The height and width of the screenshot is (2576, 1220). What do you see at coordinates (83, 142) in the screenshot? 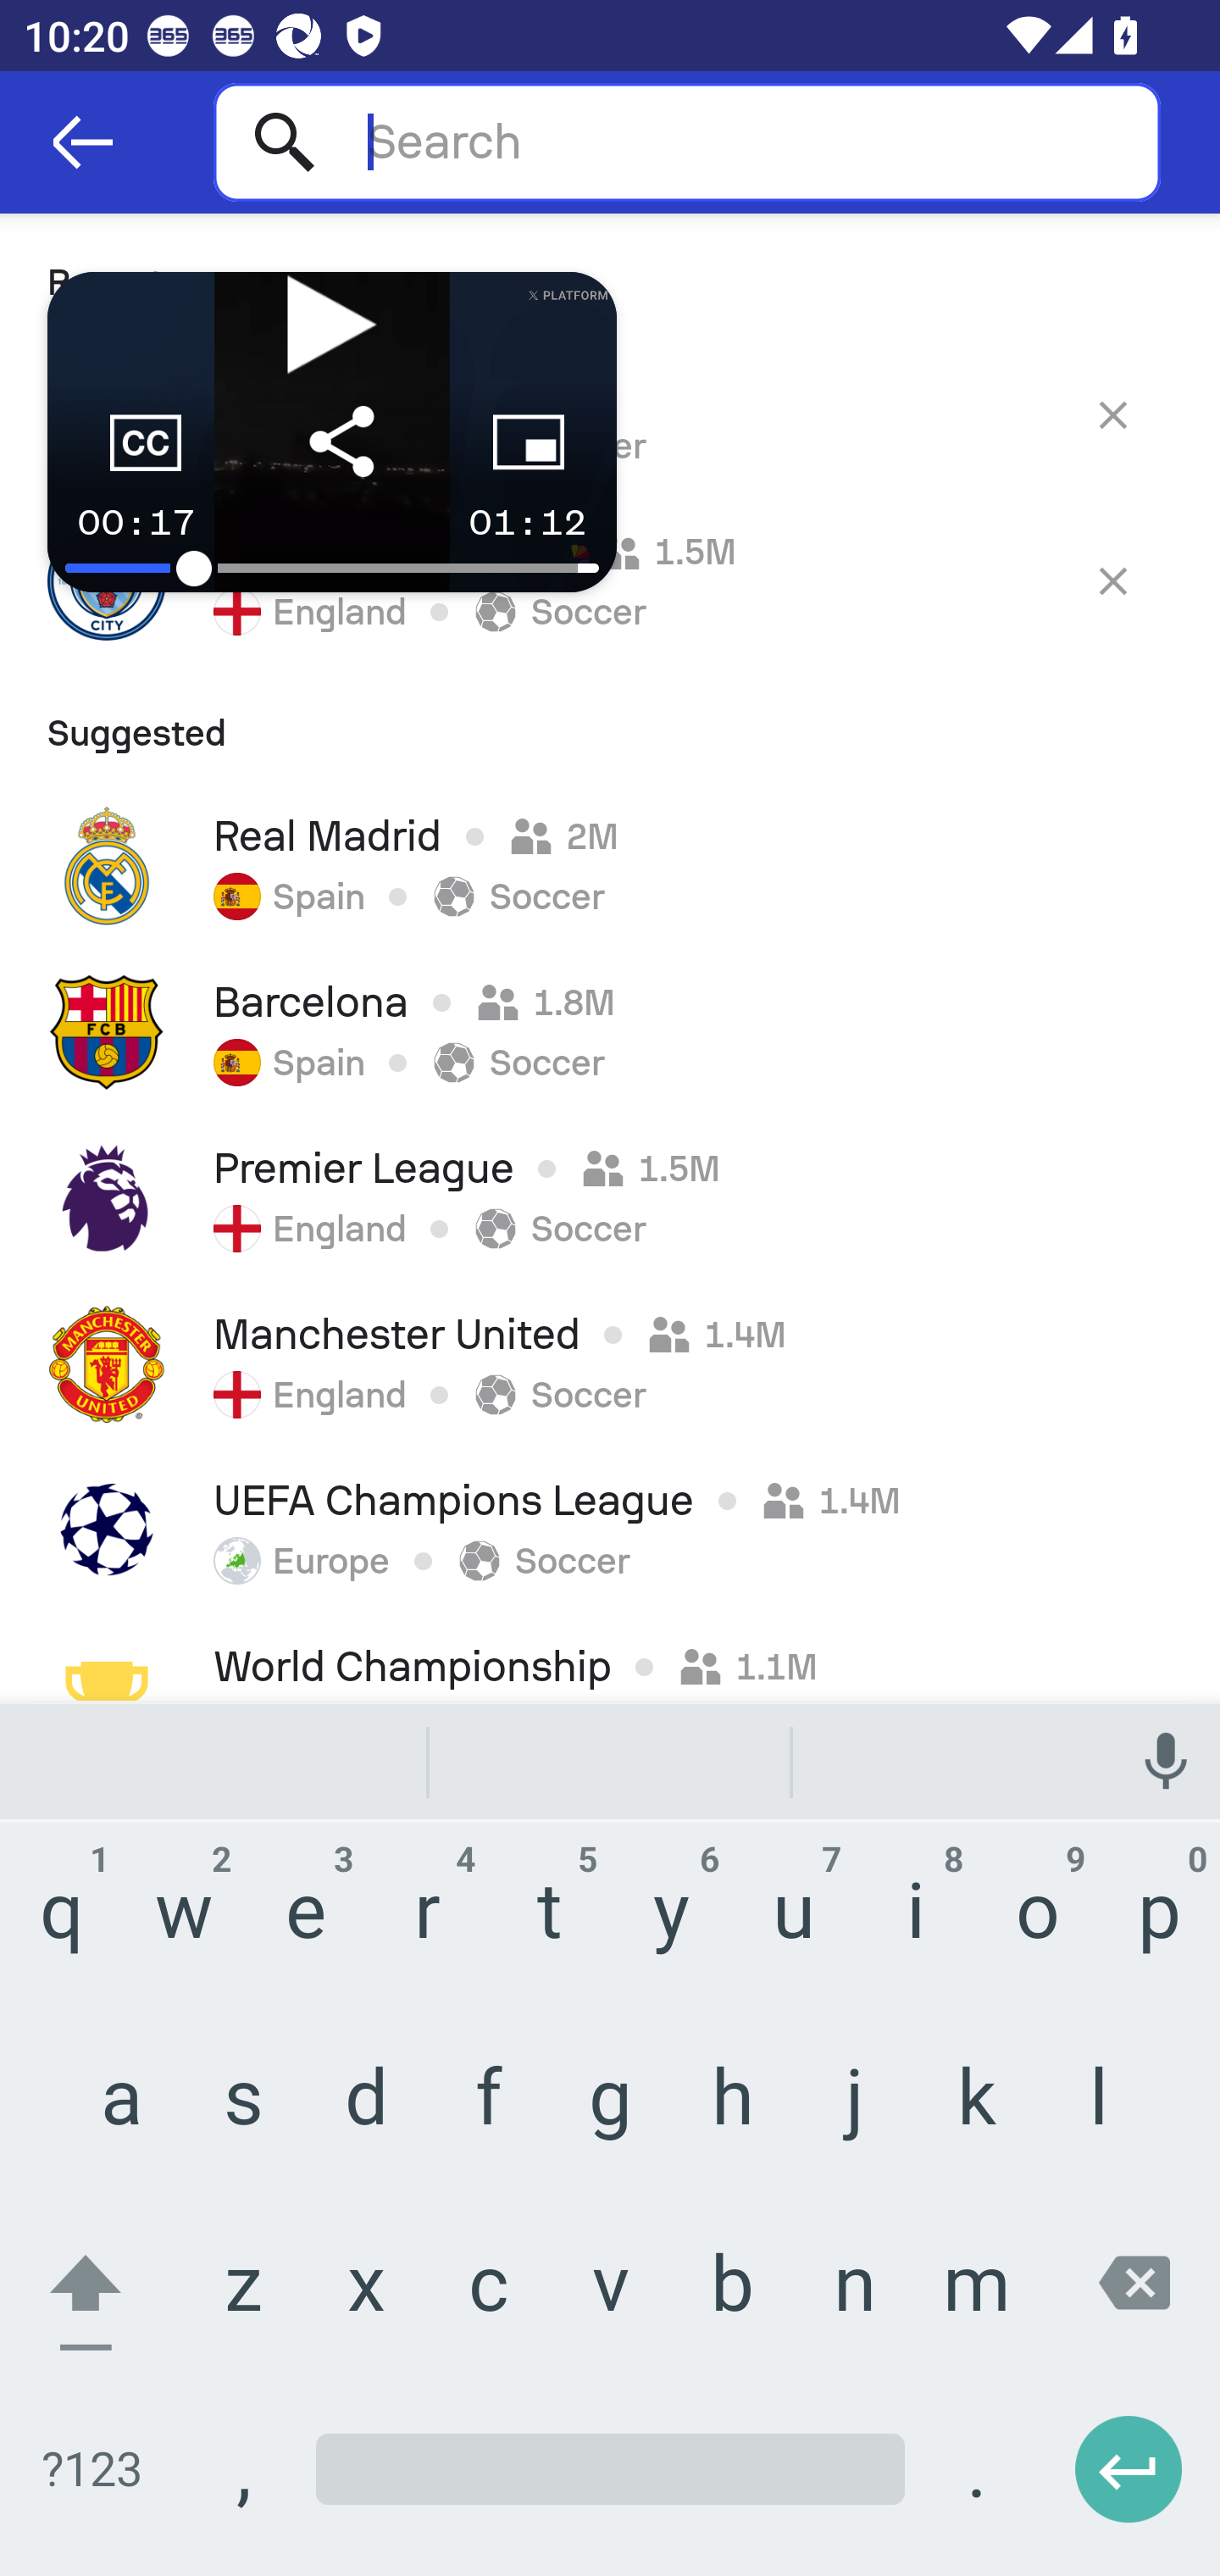
I see `Navigate up` at bounding box center [83, 142].